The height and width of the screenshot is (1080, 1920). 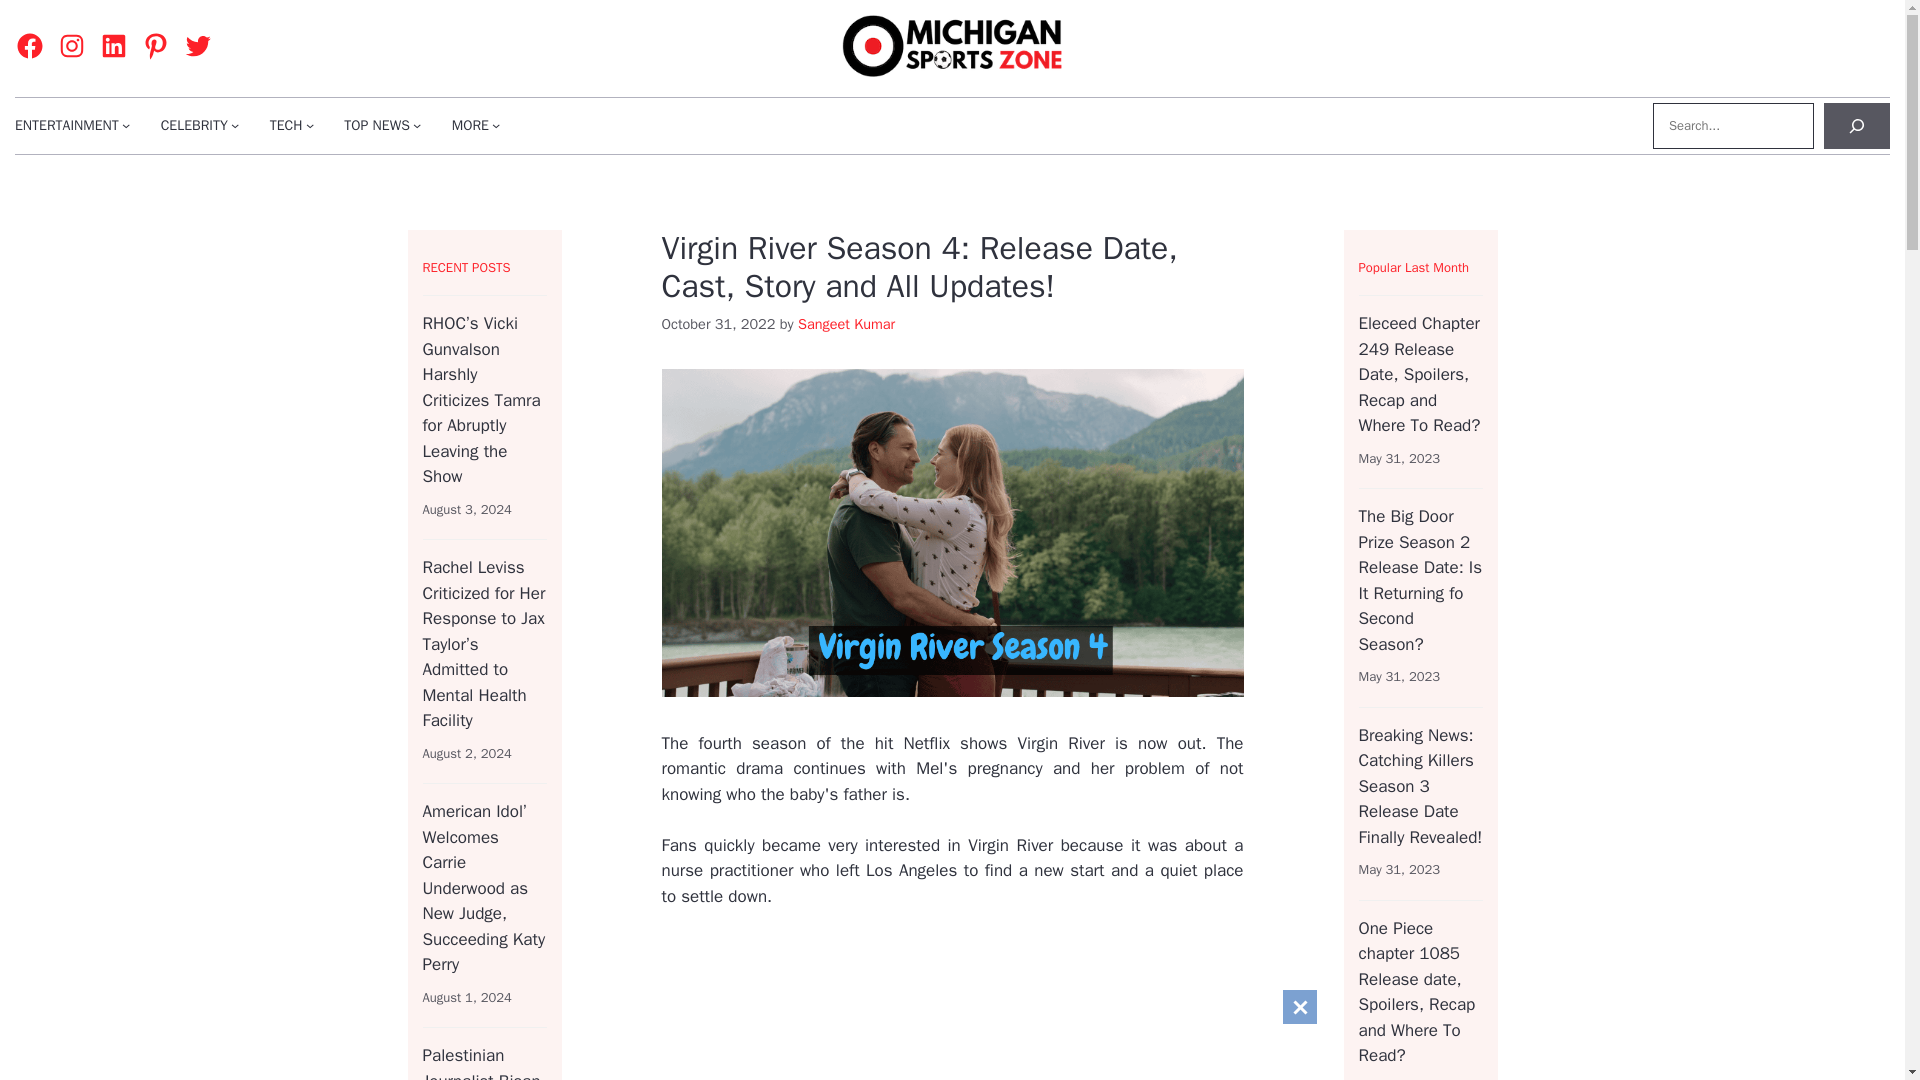 I want to click on LinkedIn, so click(x=114, y=46).